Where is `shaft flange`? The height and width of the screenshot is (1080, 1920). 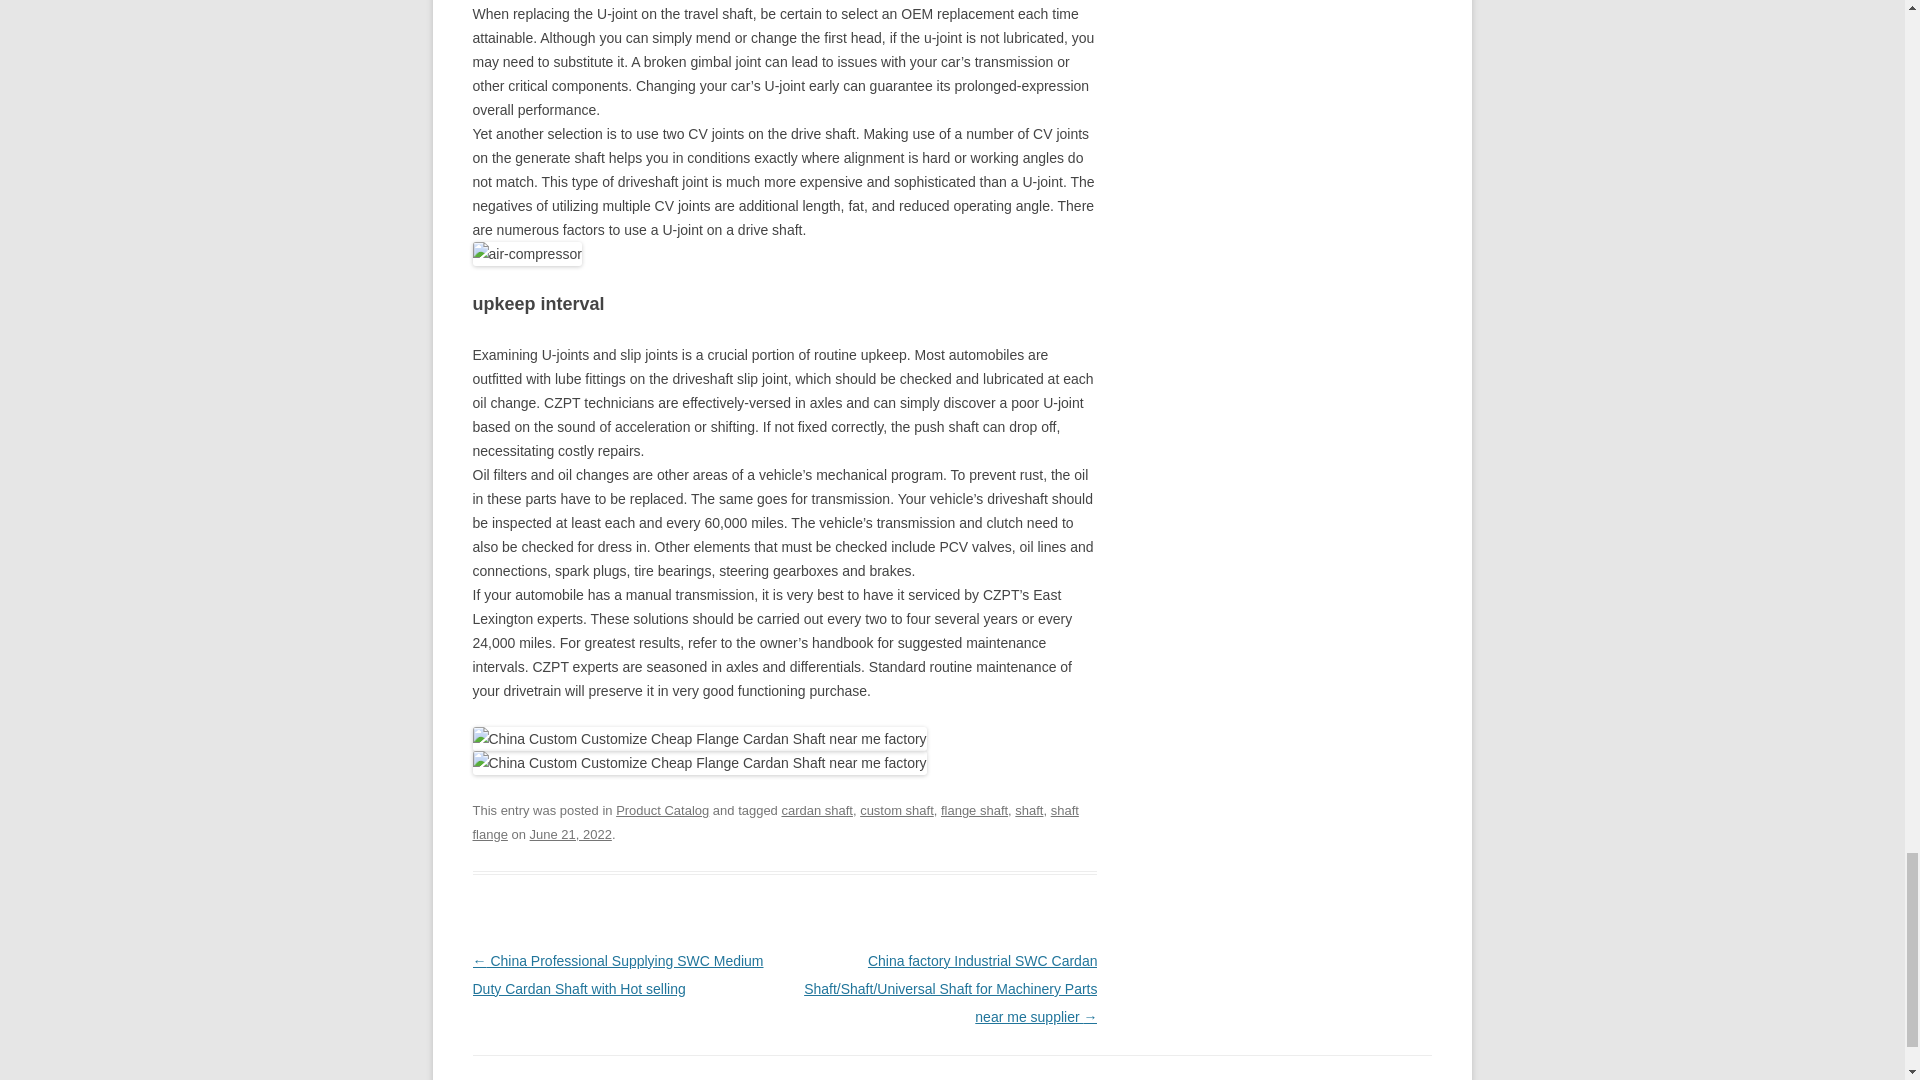 shaft flange is located at coordinates (774, 822).